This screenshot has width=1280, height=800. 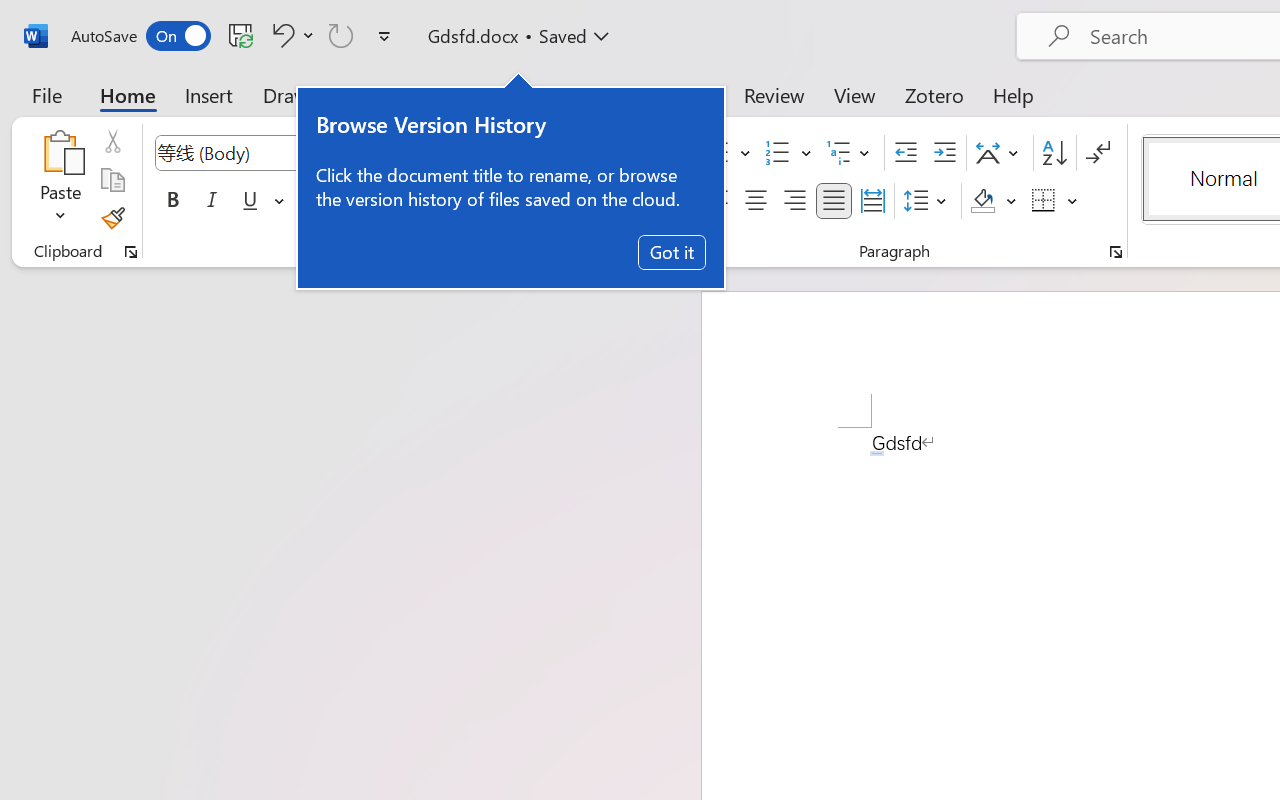 I want to click on Text Highlight Color, so click(x=506, y=201).